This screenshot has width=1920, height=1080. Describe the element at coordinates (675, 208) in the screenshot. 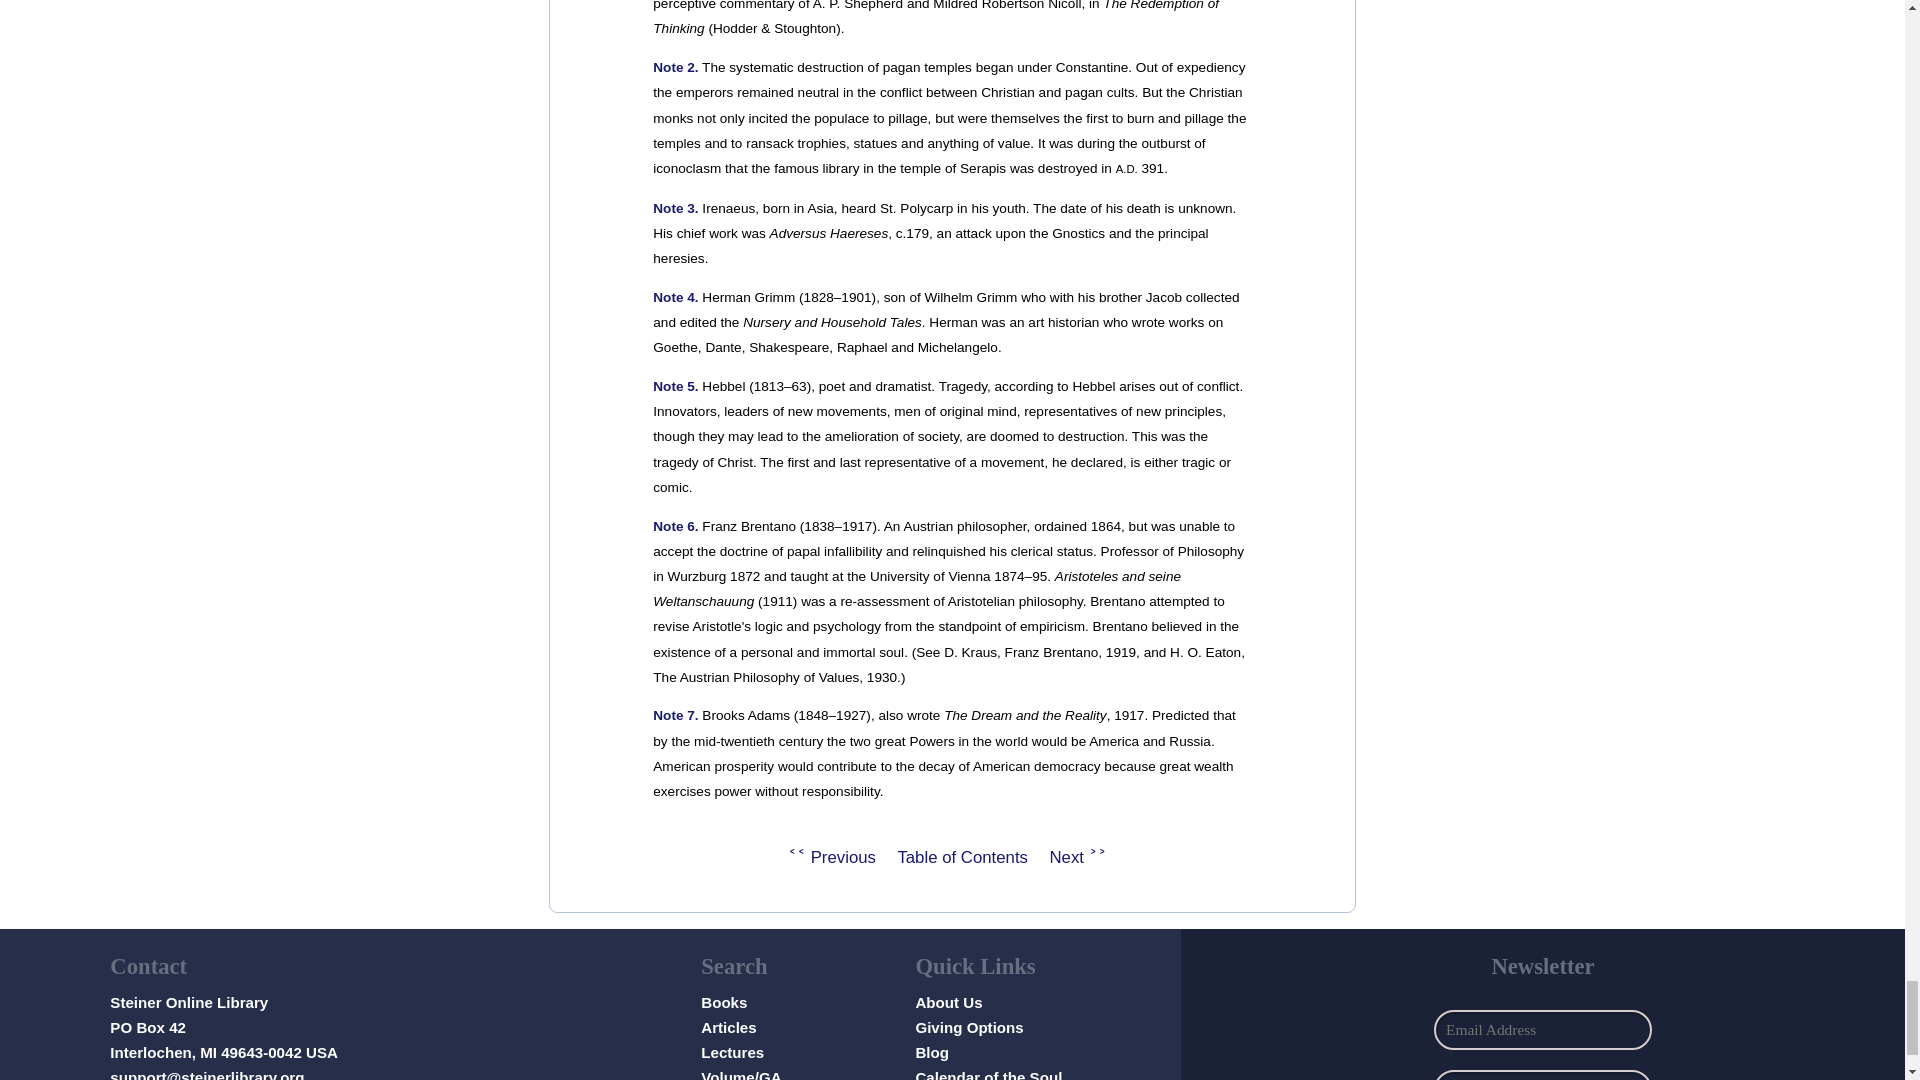

I see `Note 3.` at that location.